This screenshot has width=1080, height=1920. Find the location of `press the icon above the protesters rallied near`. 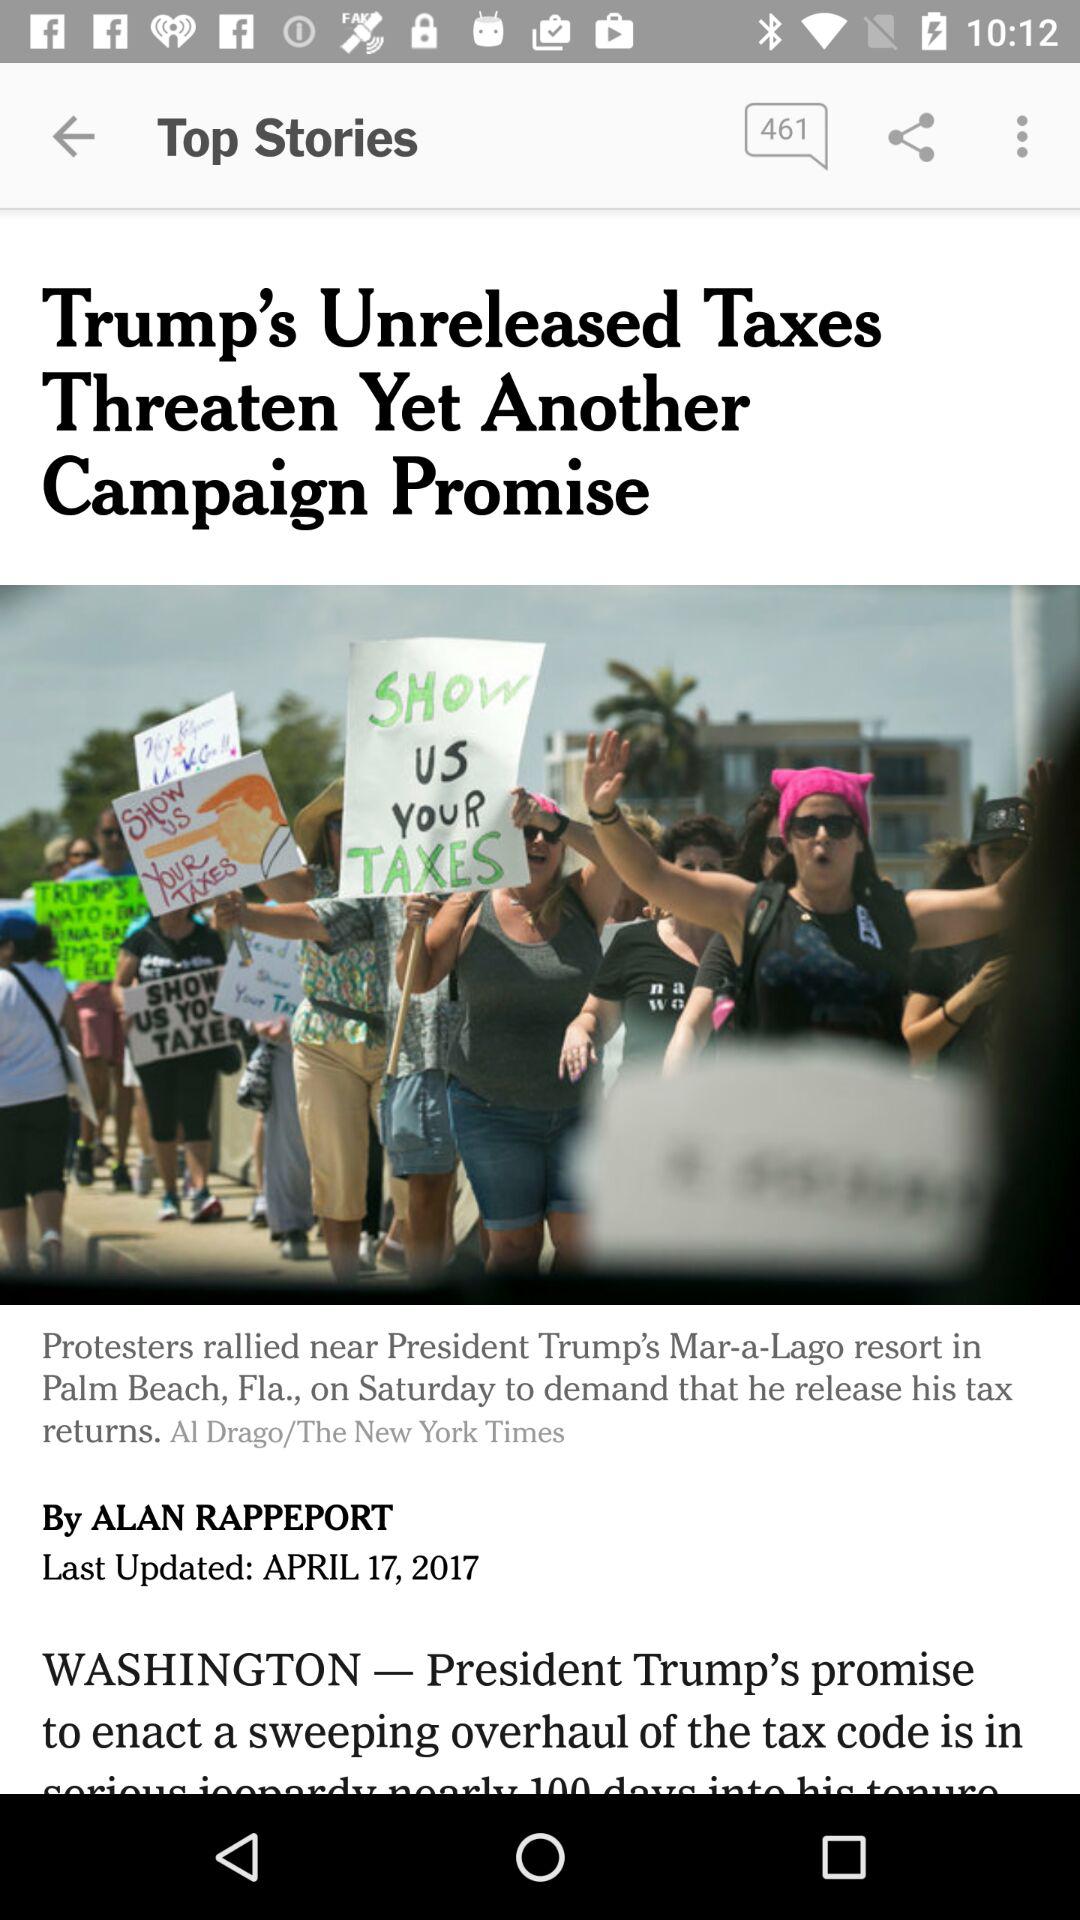

press the icon above the protesters rallied near is located at coordinates (540, 945).